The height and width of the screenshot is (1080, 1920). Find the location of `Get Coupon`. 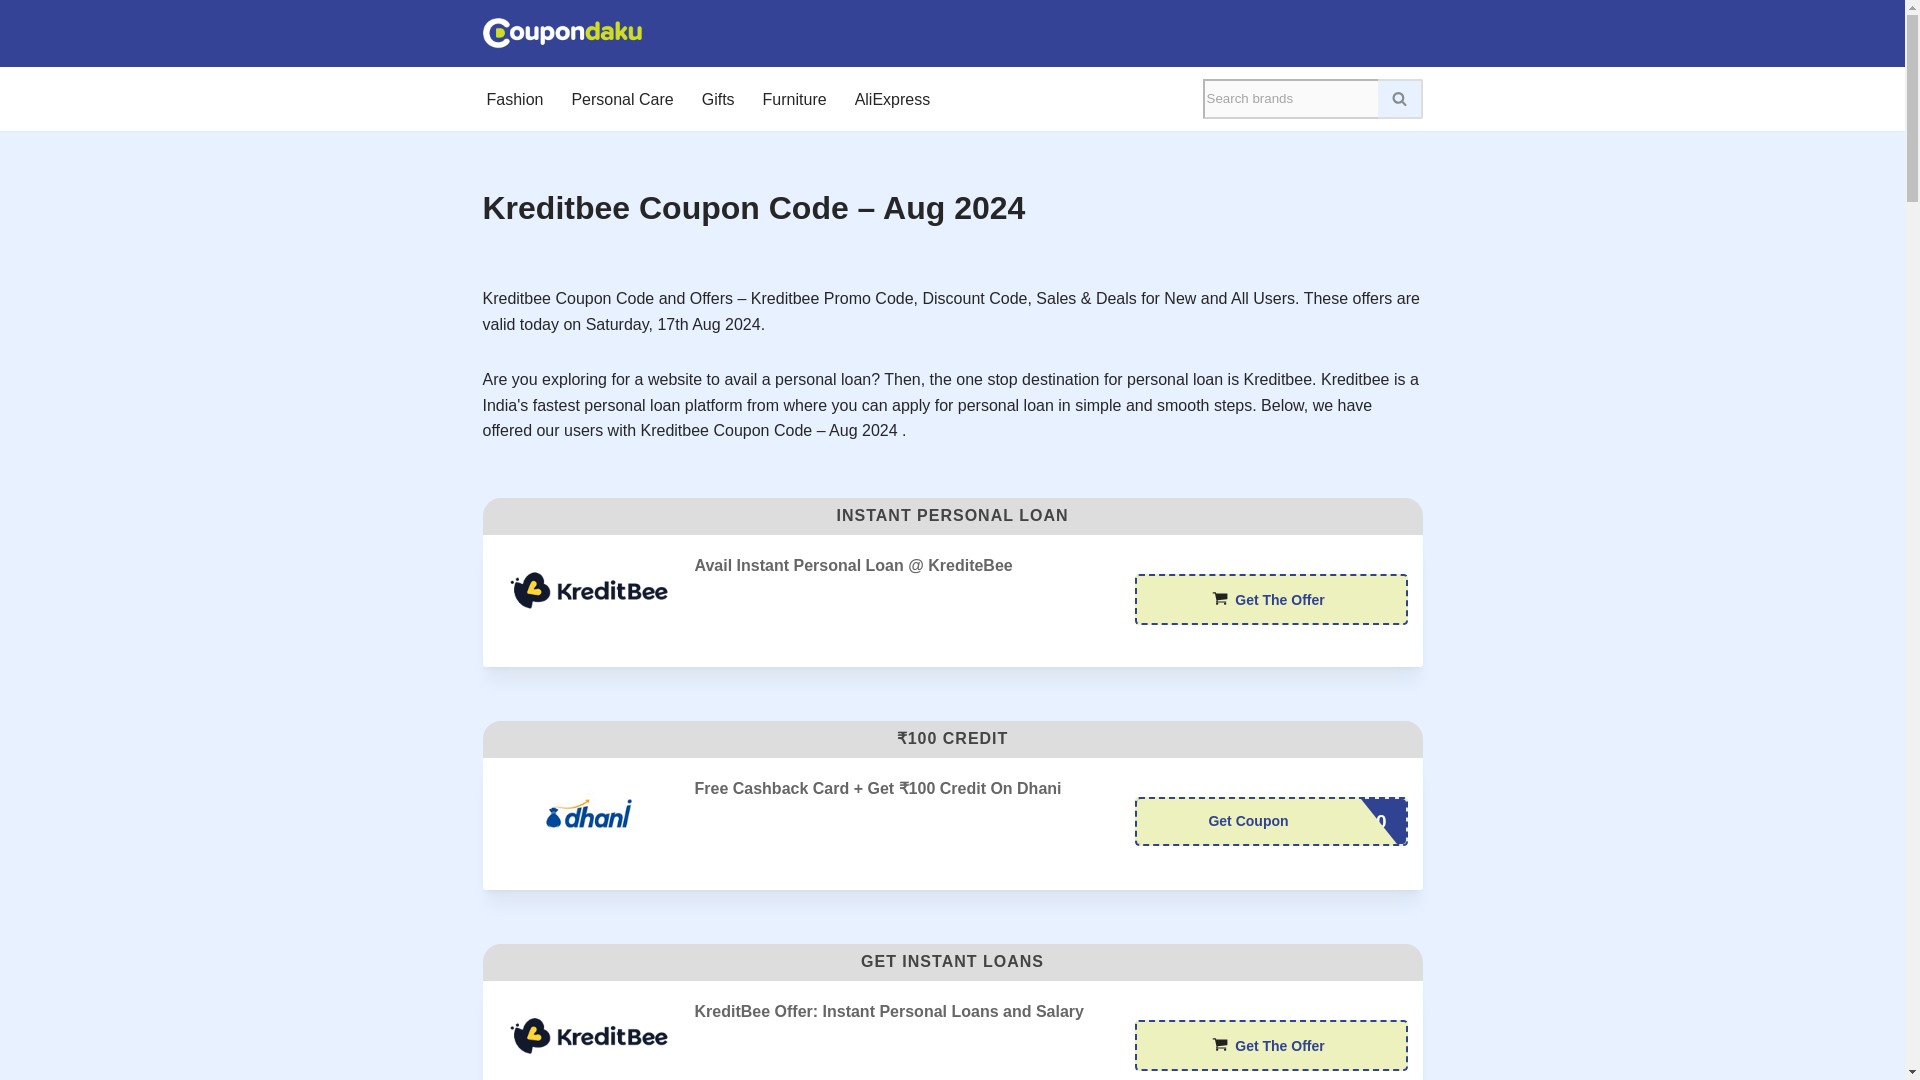

Get Coupon is located at coordinates (1270, 821).